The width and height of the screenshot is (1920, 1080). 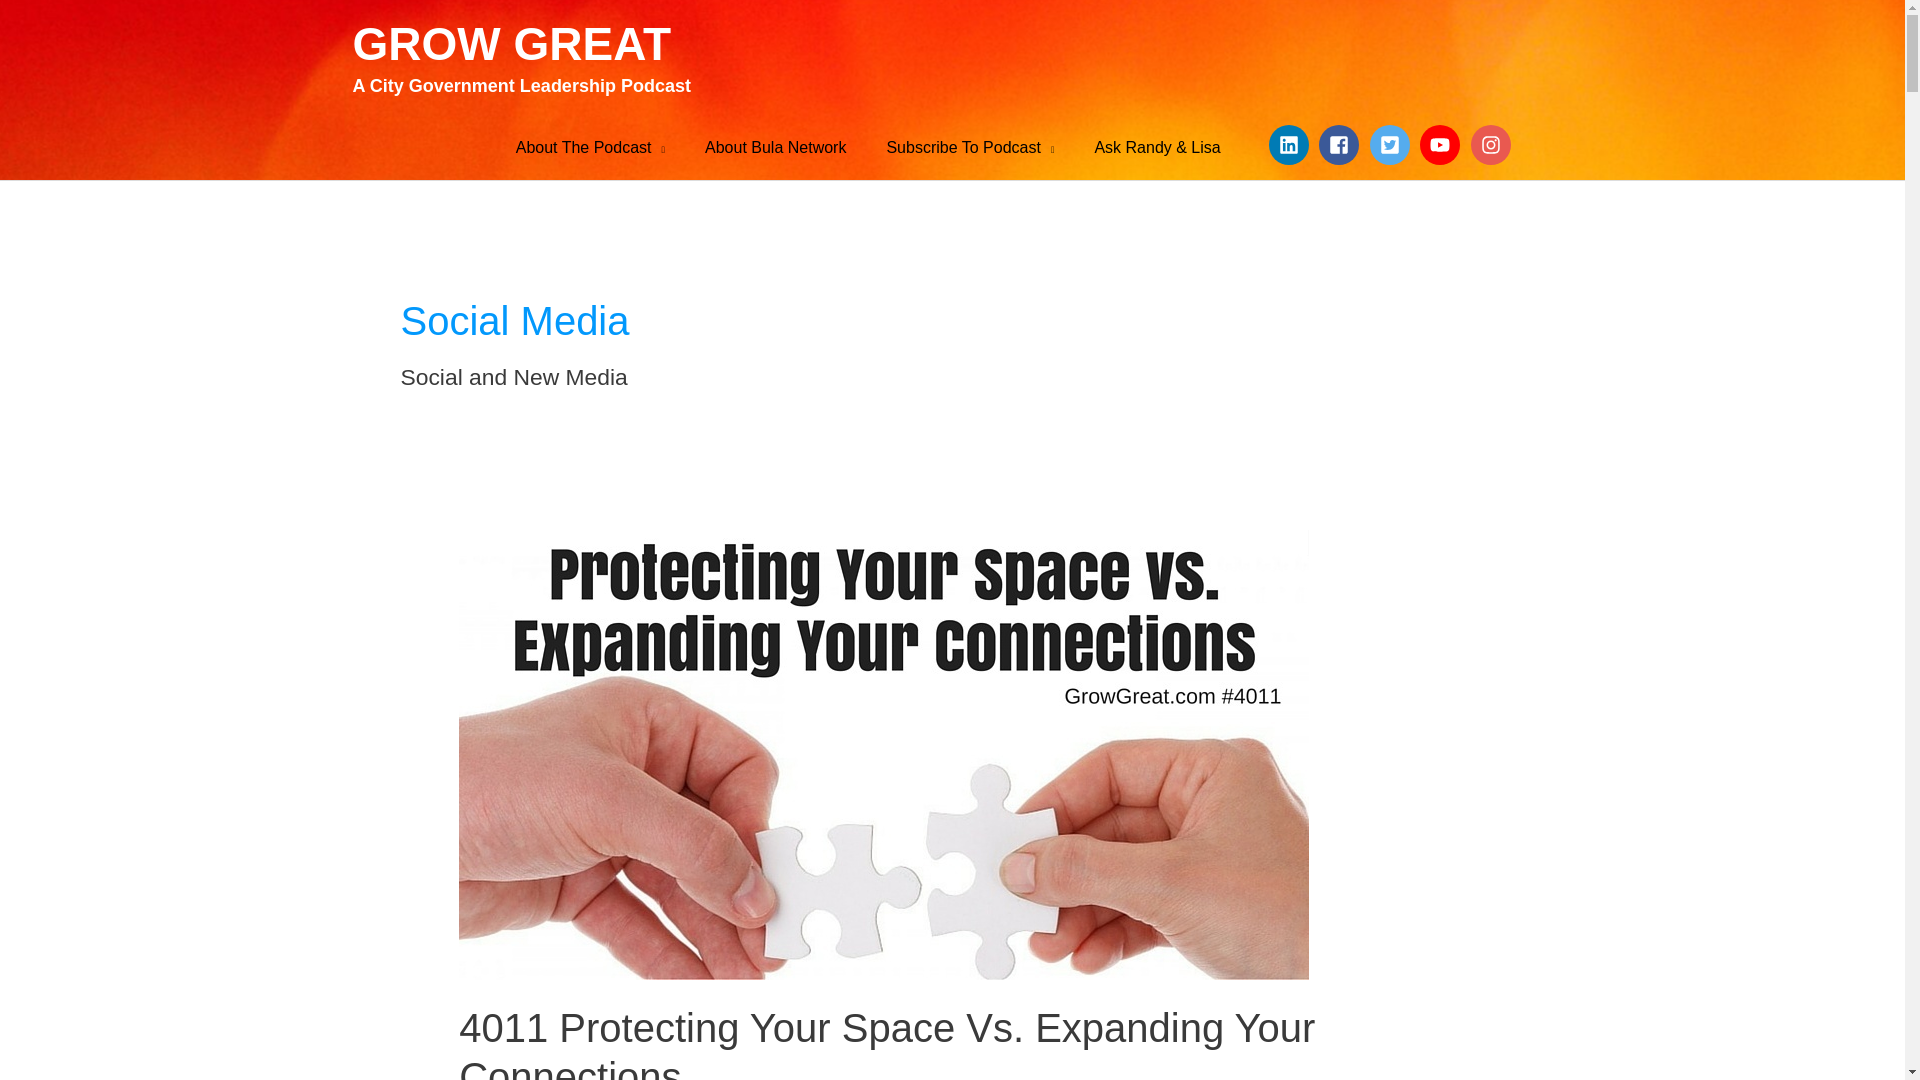 What do you see at coordinates (510, 44) in the screenshot?
I see `GROW GREAT` at bounding box center [510, 44].